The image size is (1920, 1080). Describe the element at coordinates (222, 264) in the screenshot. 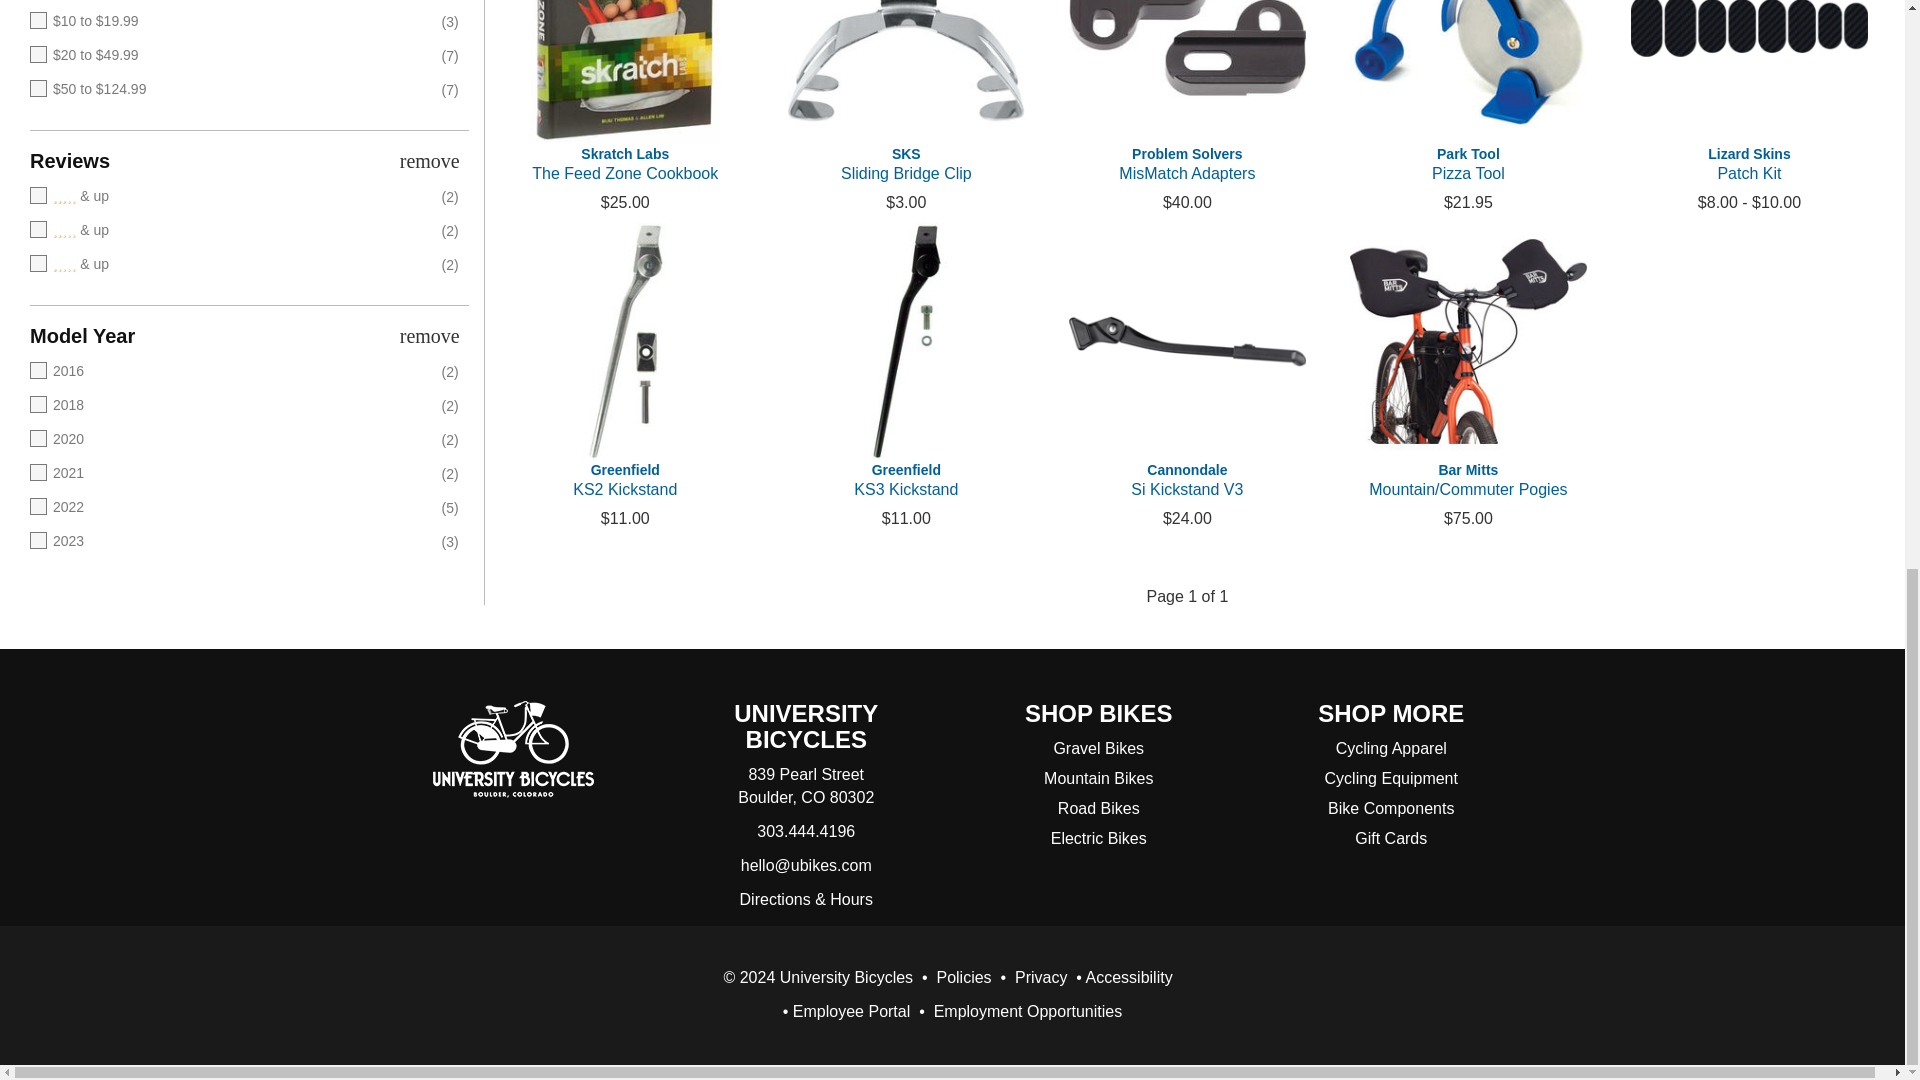

I see `1` at that location.